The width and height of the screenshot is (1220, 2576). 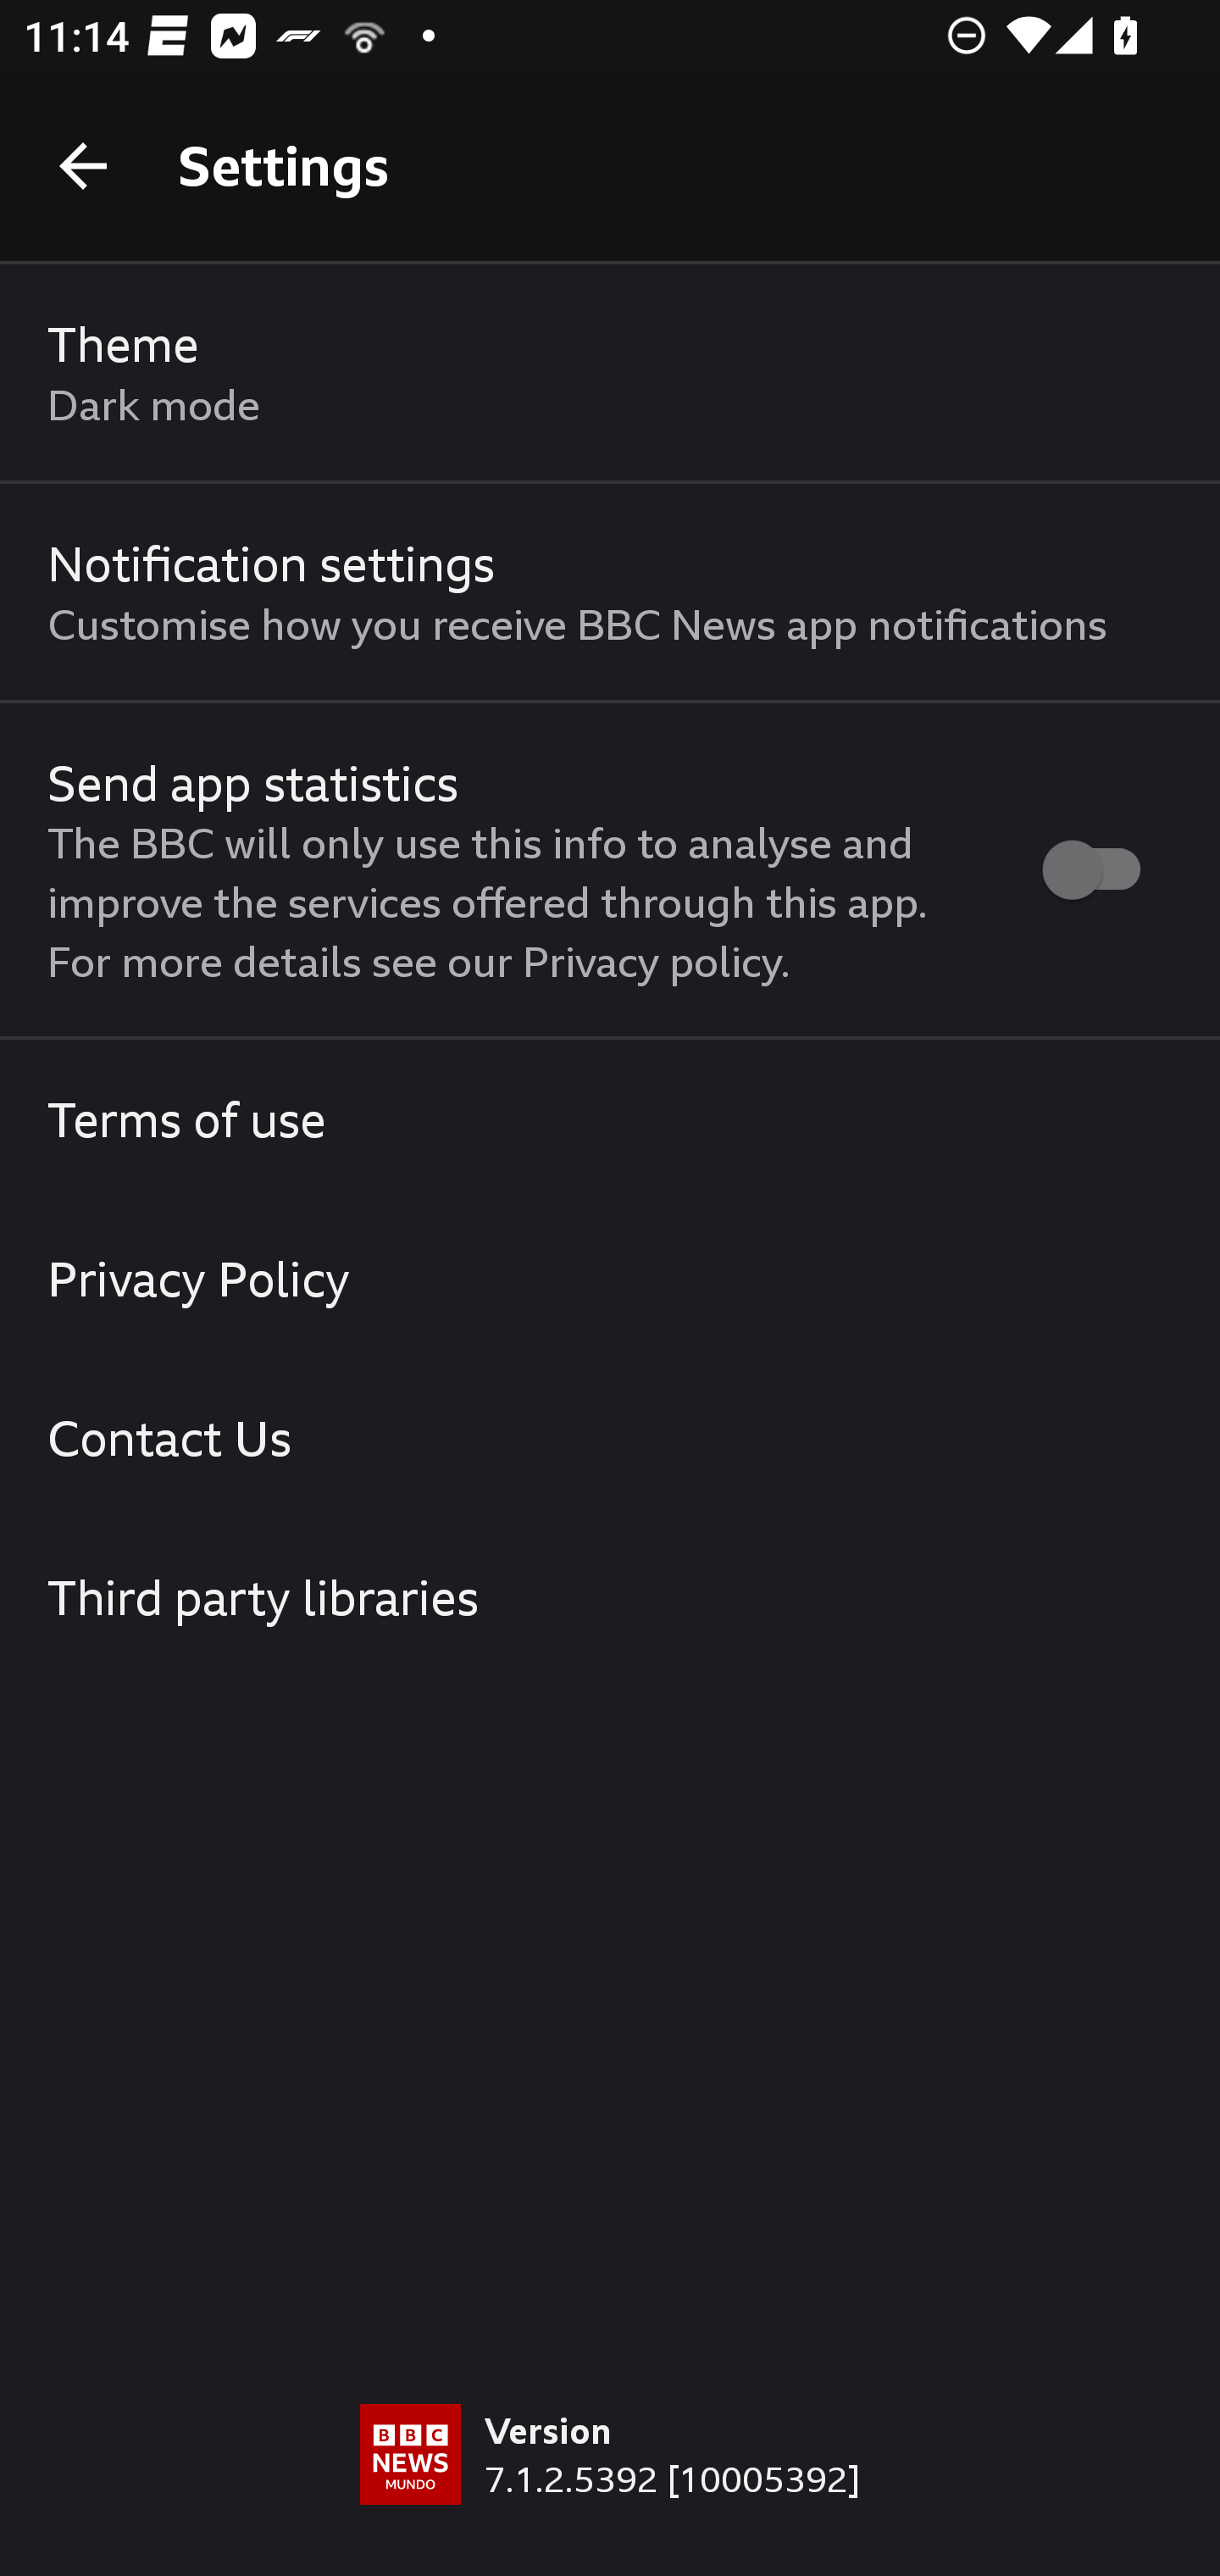 I want to click on Contact Us, so click(x=610, y=1437).